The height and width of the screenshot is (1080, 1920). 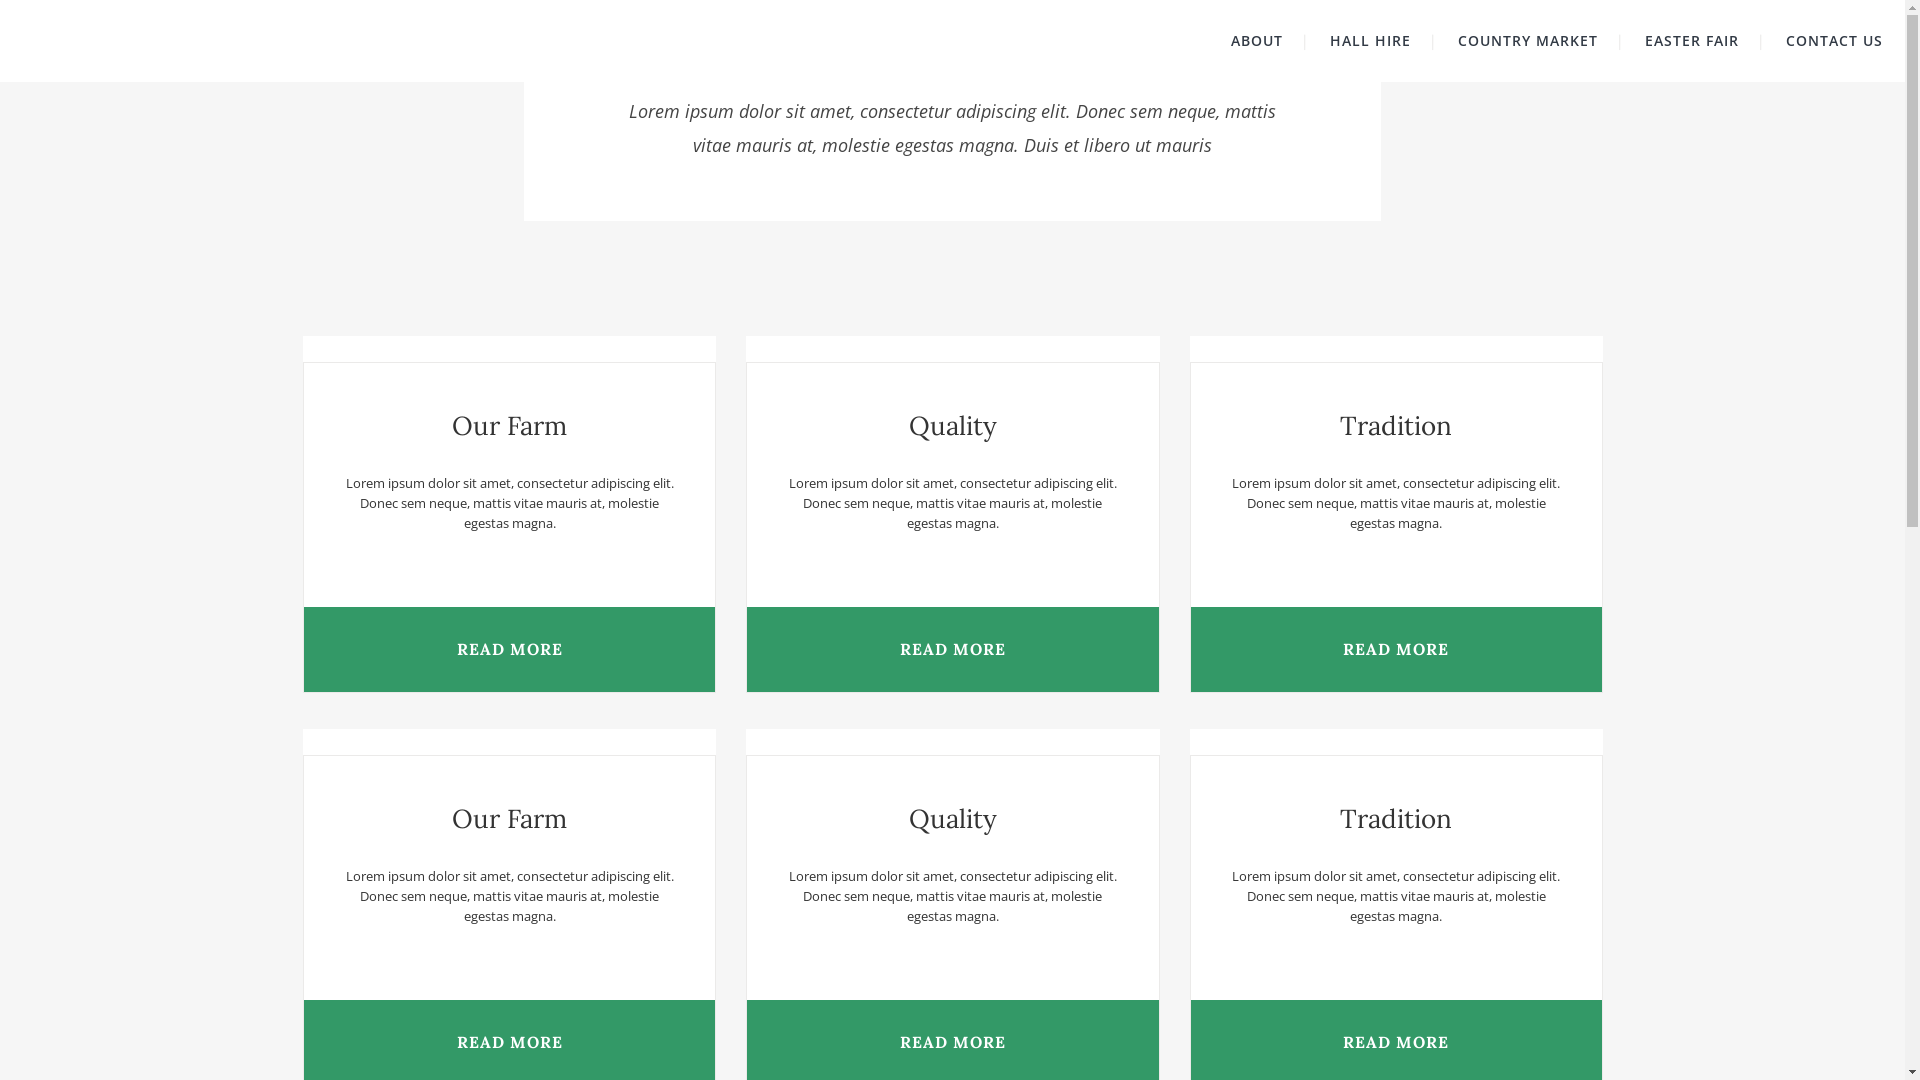 I want to click on EASTER FAIR, so click(x=1692, y=41).